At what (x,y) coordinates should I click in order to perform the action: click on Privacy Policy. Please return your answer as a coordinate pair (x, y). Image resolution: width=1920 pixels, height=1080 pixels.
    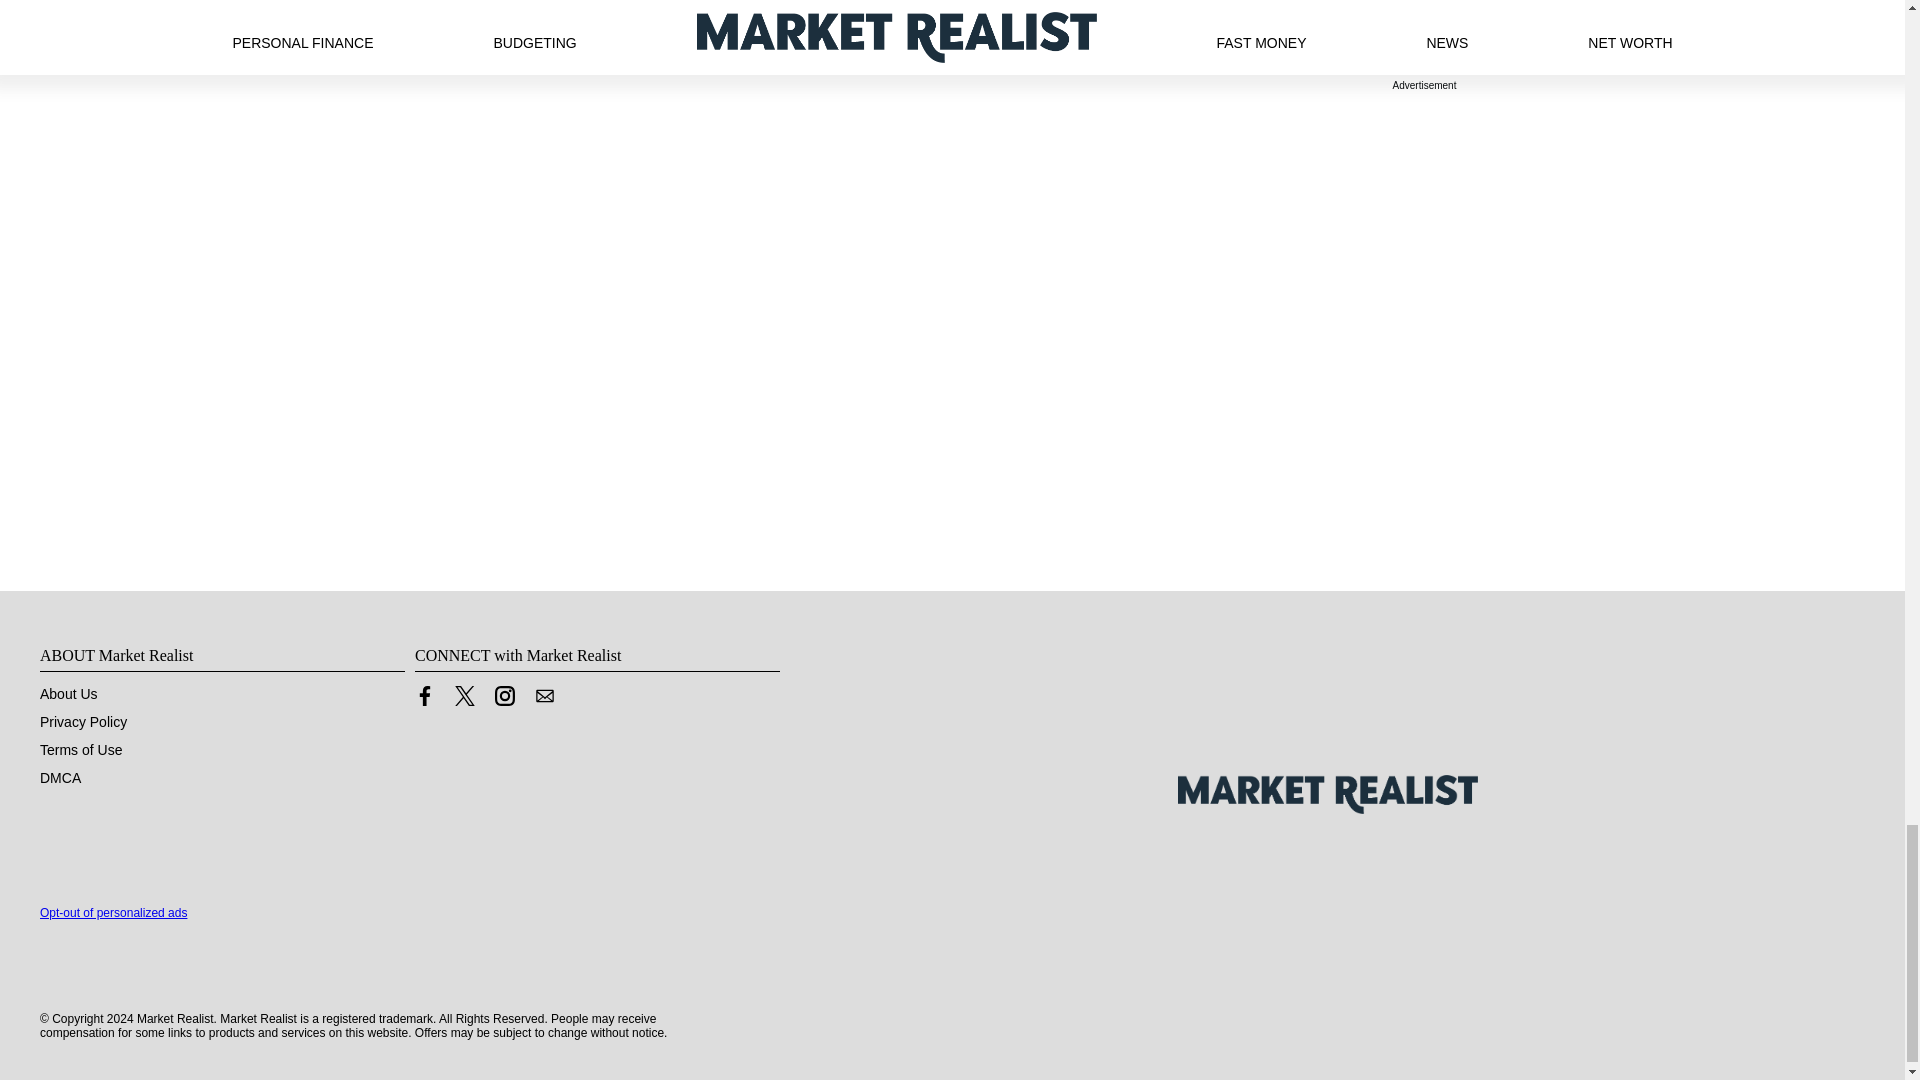
    Looking at the image, I should click on (83, 722).